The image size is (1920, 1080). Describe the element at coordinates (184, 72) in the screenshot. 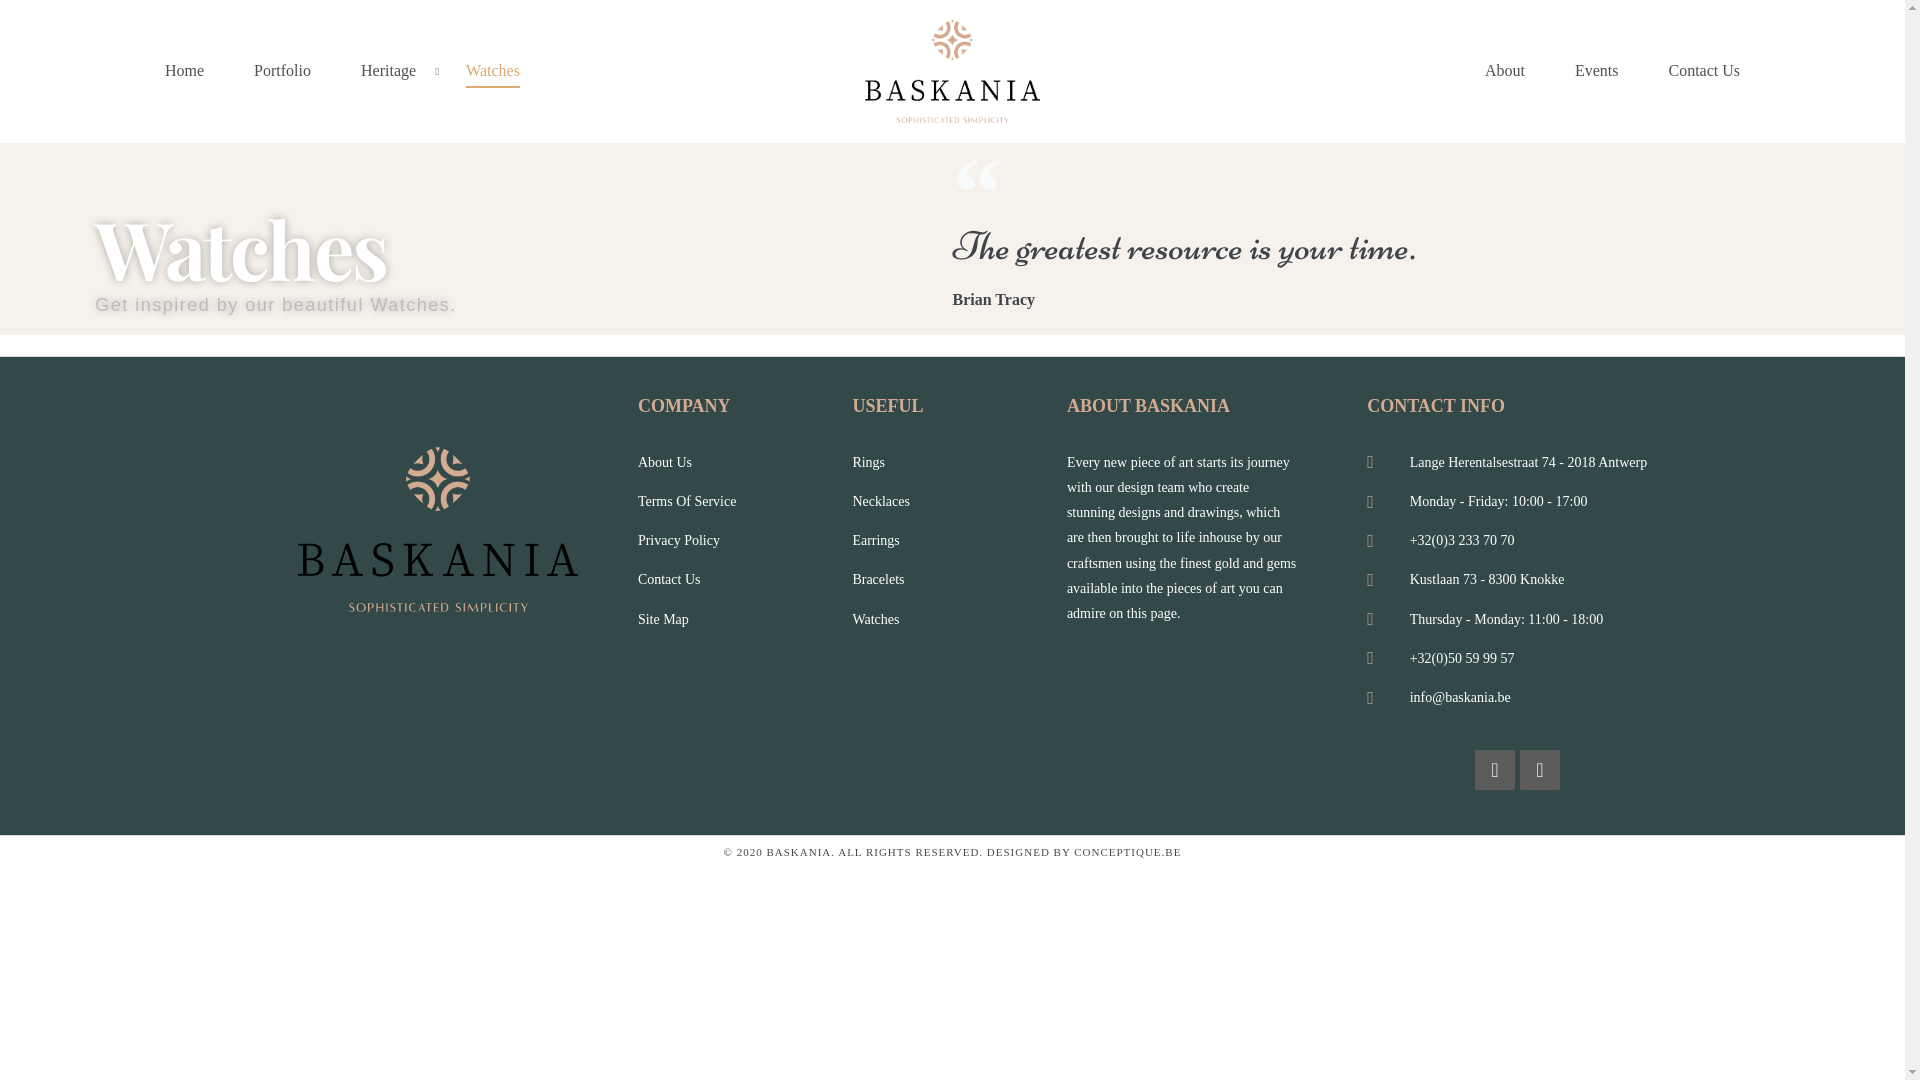

I see `Home` at that location.